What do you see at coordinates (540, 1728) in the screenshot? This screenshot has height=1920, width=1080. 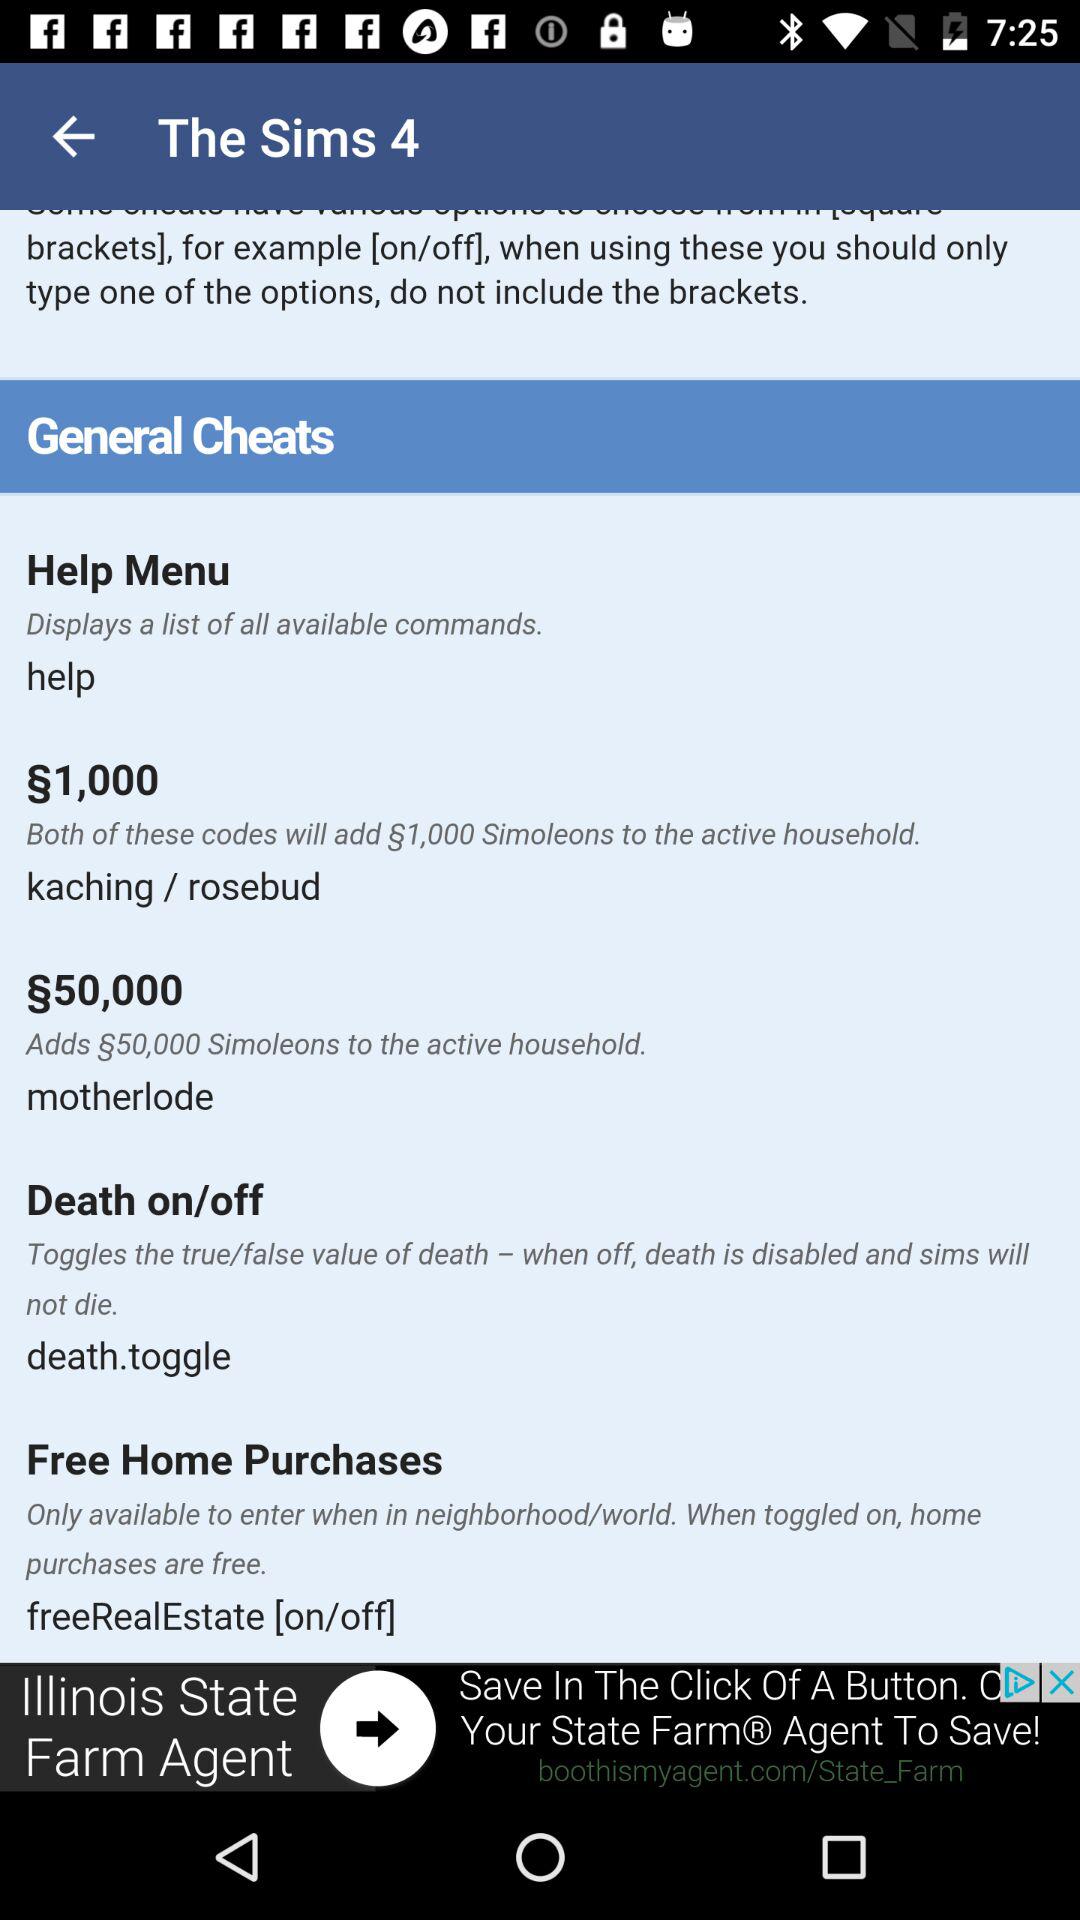 I see `know about the advertisement` at bounding box center [540, 1728].